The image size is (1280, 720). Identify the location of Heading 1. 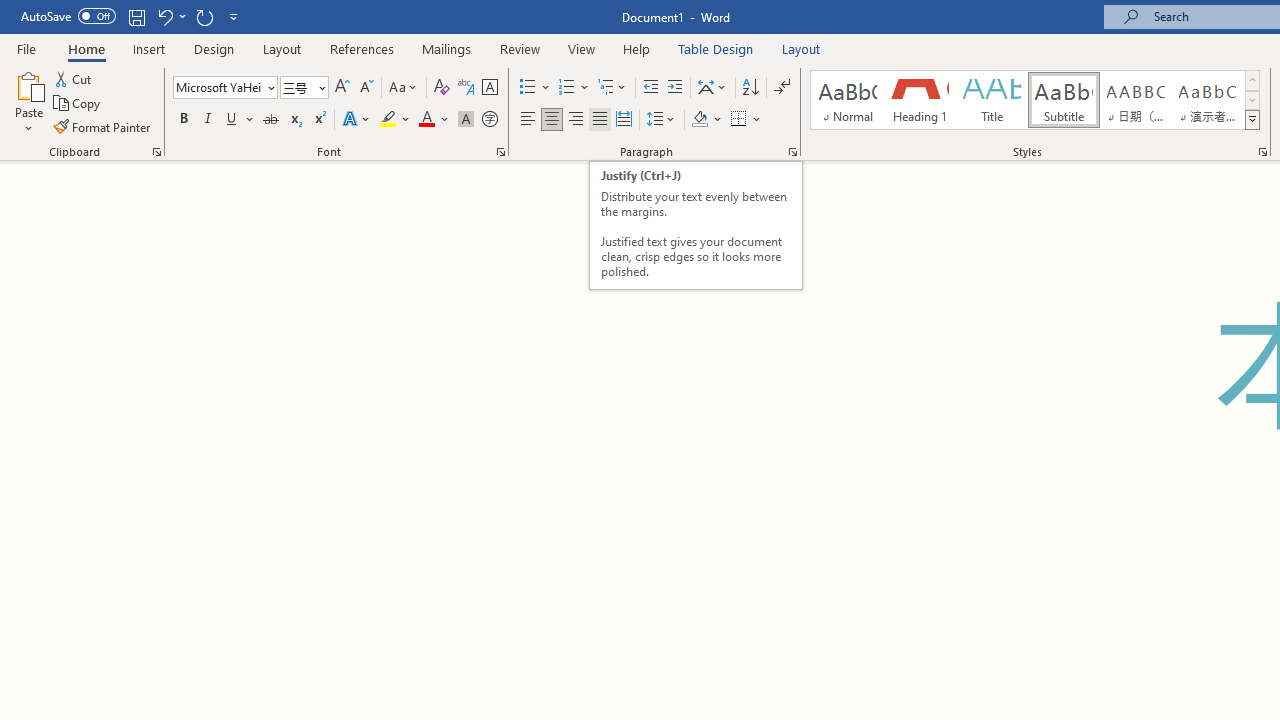
(920, 100).